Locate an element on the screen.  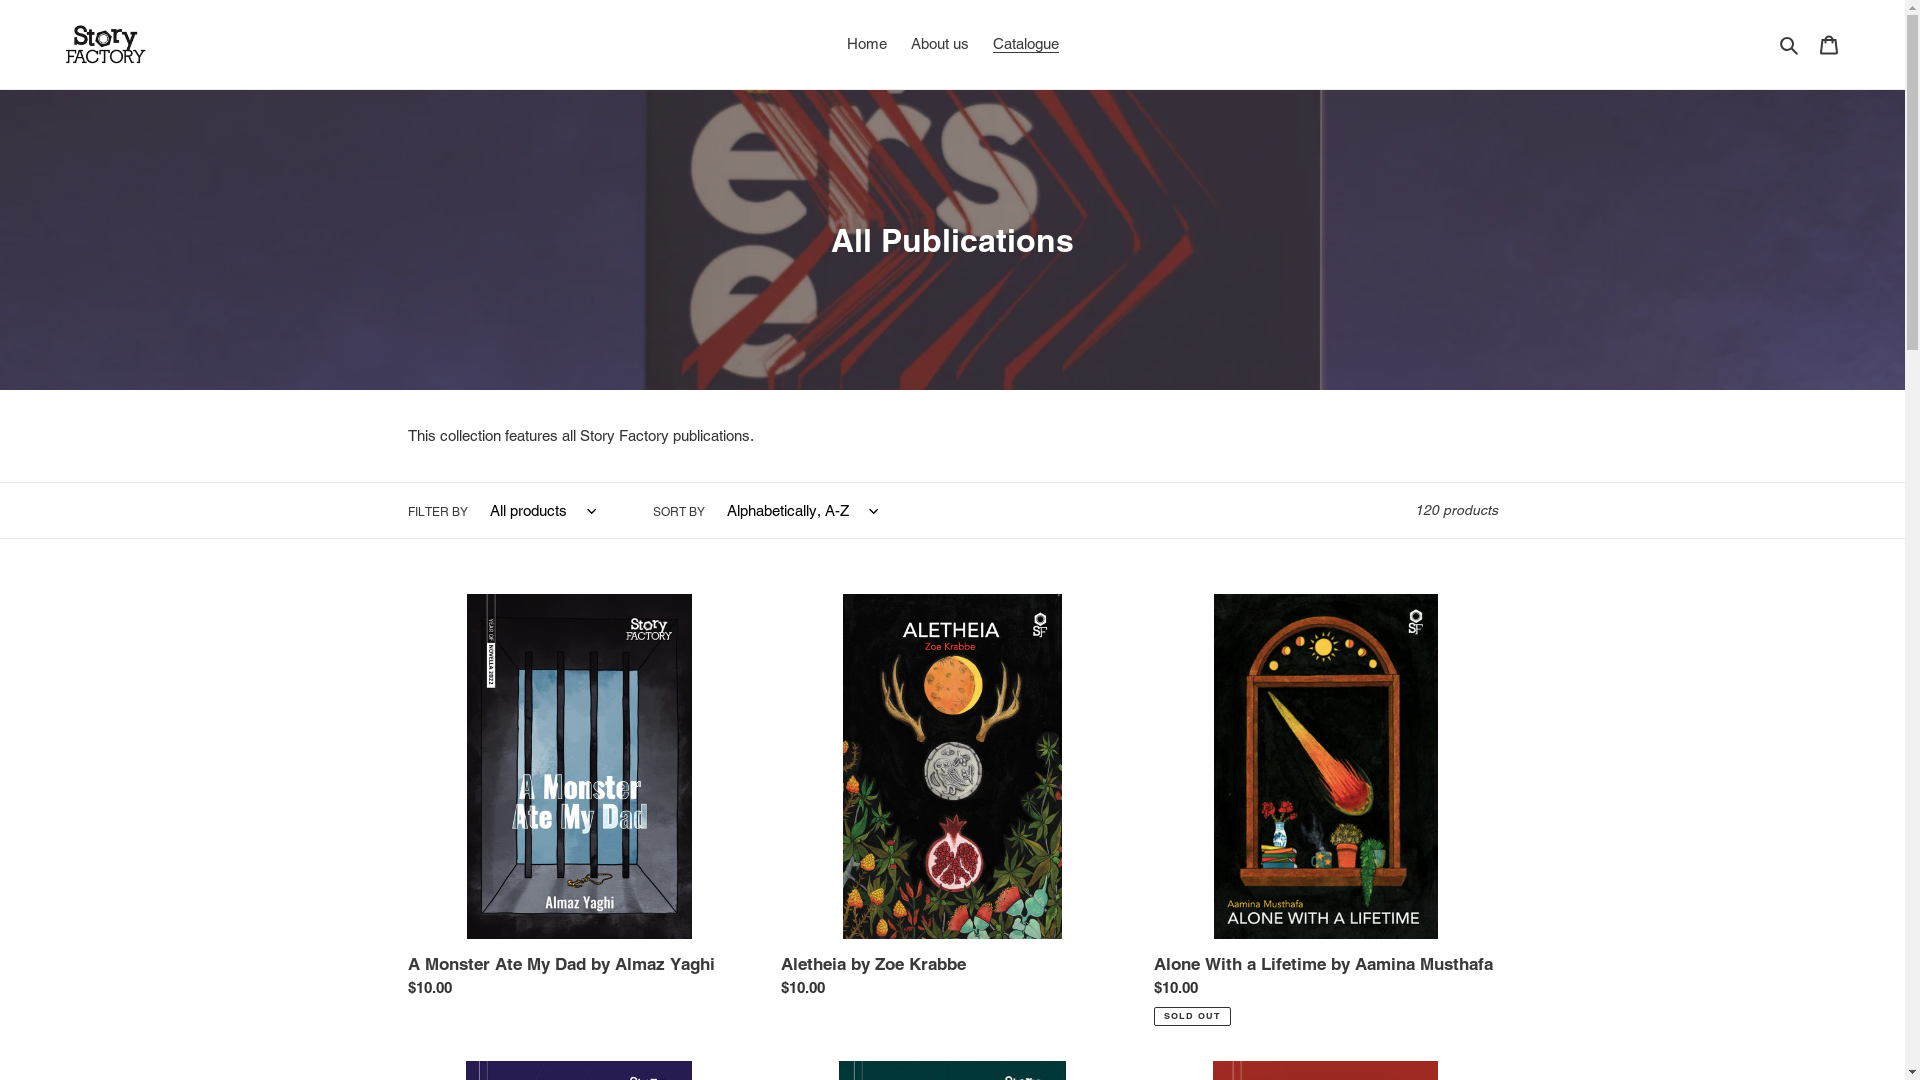
About us is located at coordinates (939, 44).